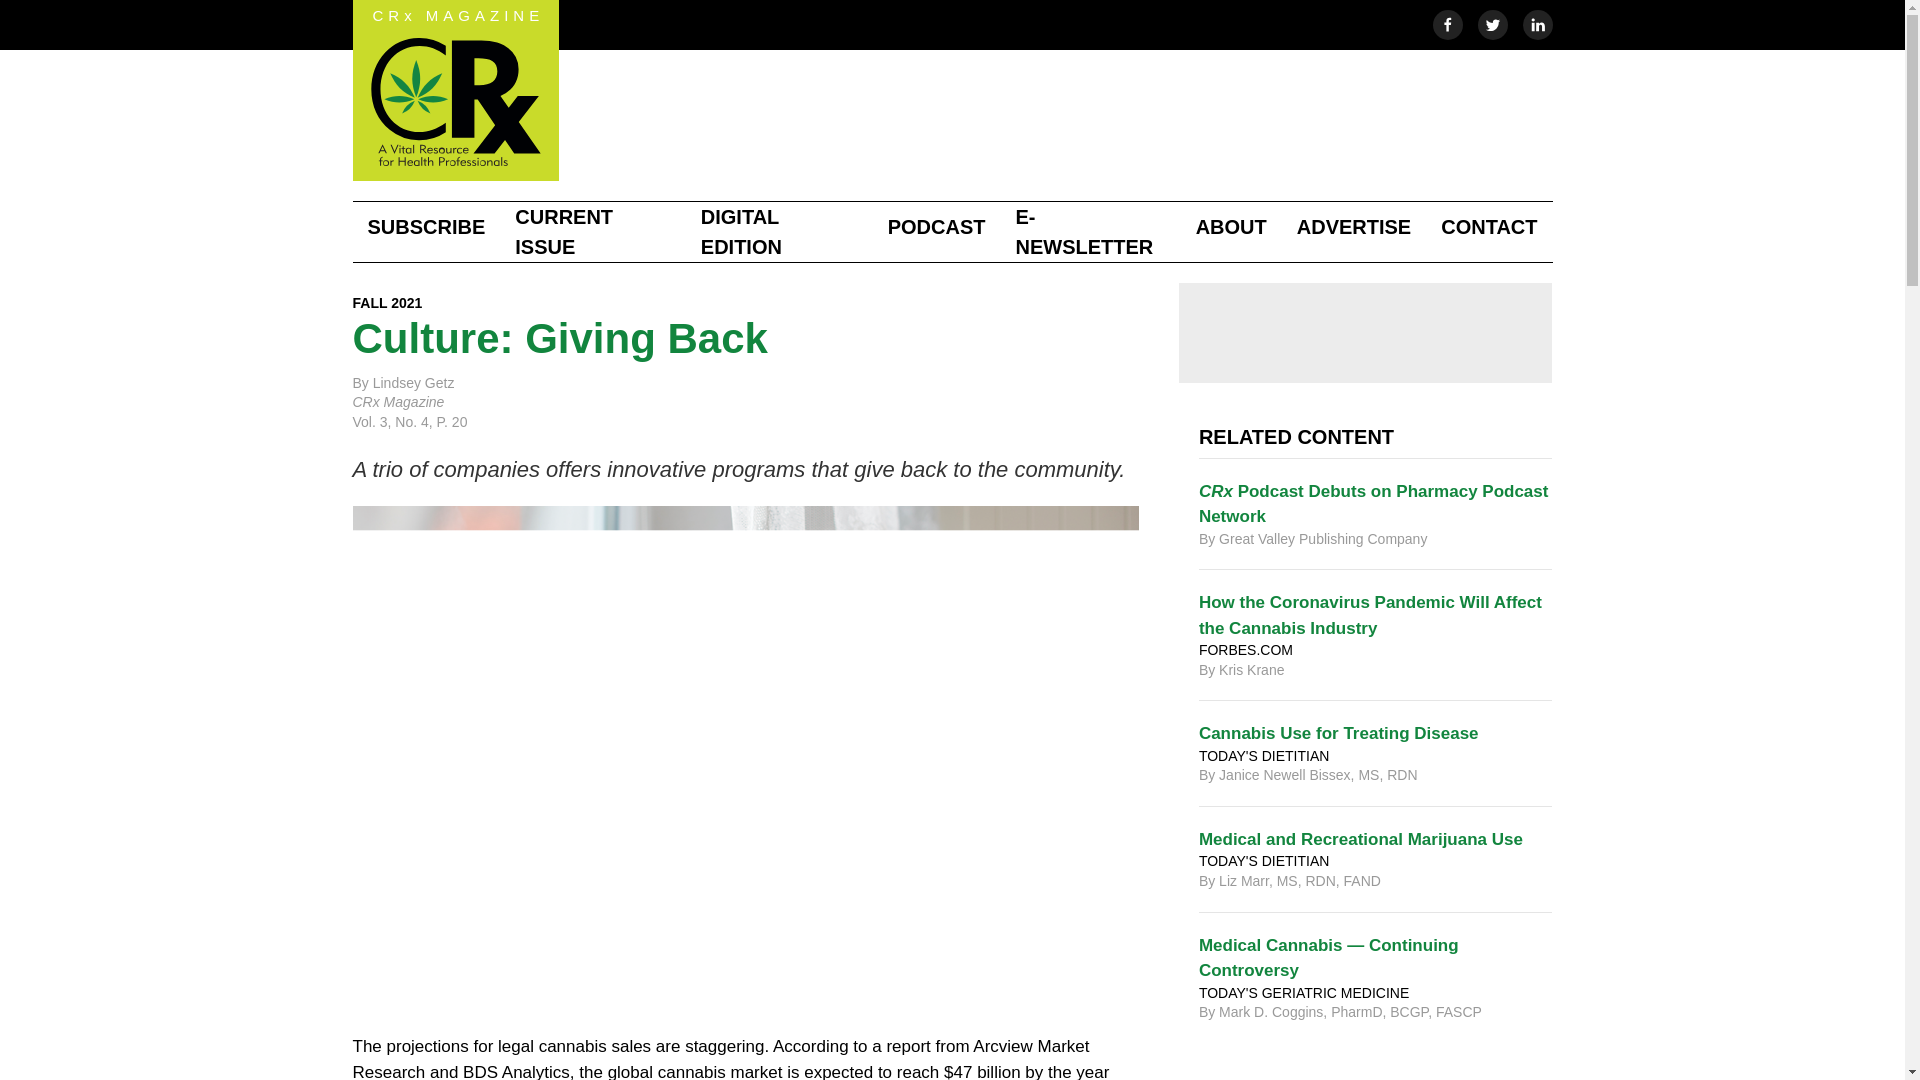 This screenshot has height=1080, width=1920. Describe the element at coordinates (425, 226) in the screenshot. I see `SUBSCRIBE` at that location.